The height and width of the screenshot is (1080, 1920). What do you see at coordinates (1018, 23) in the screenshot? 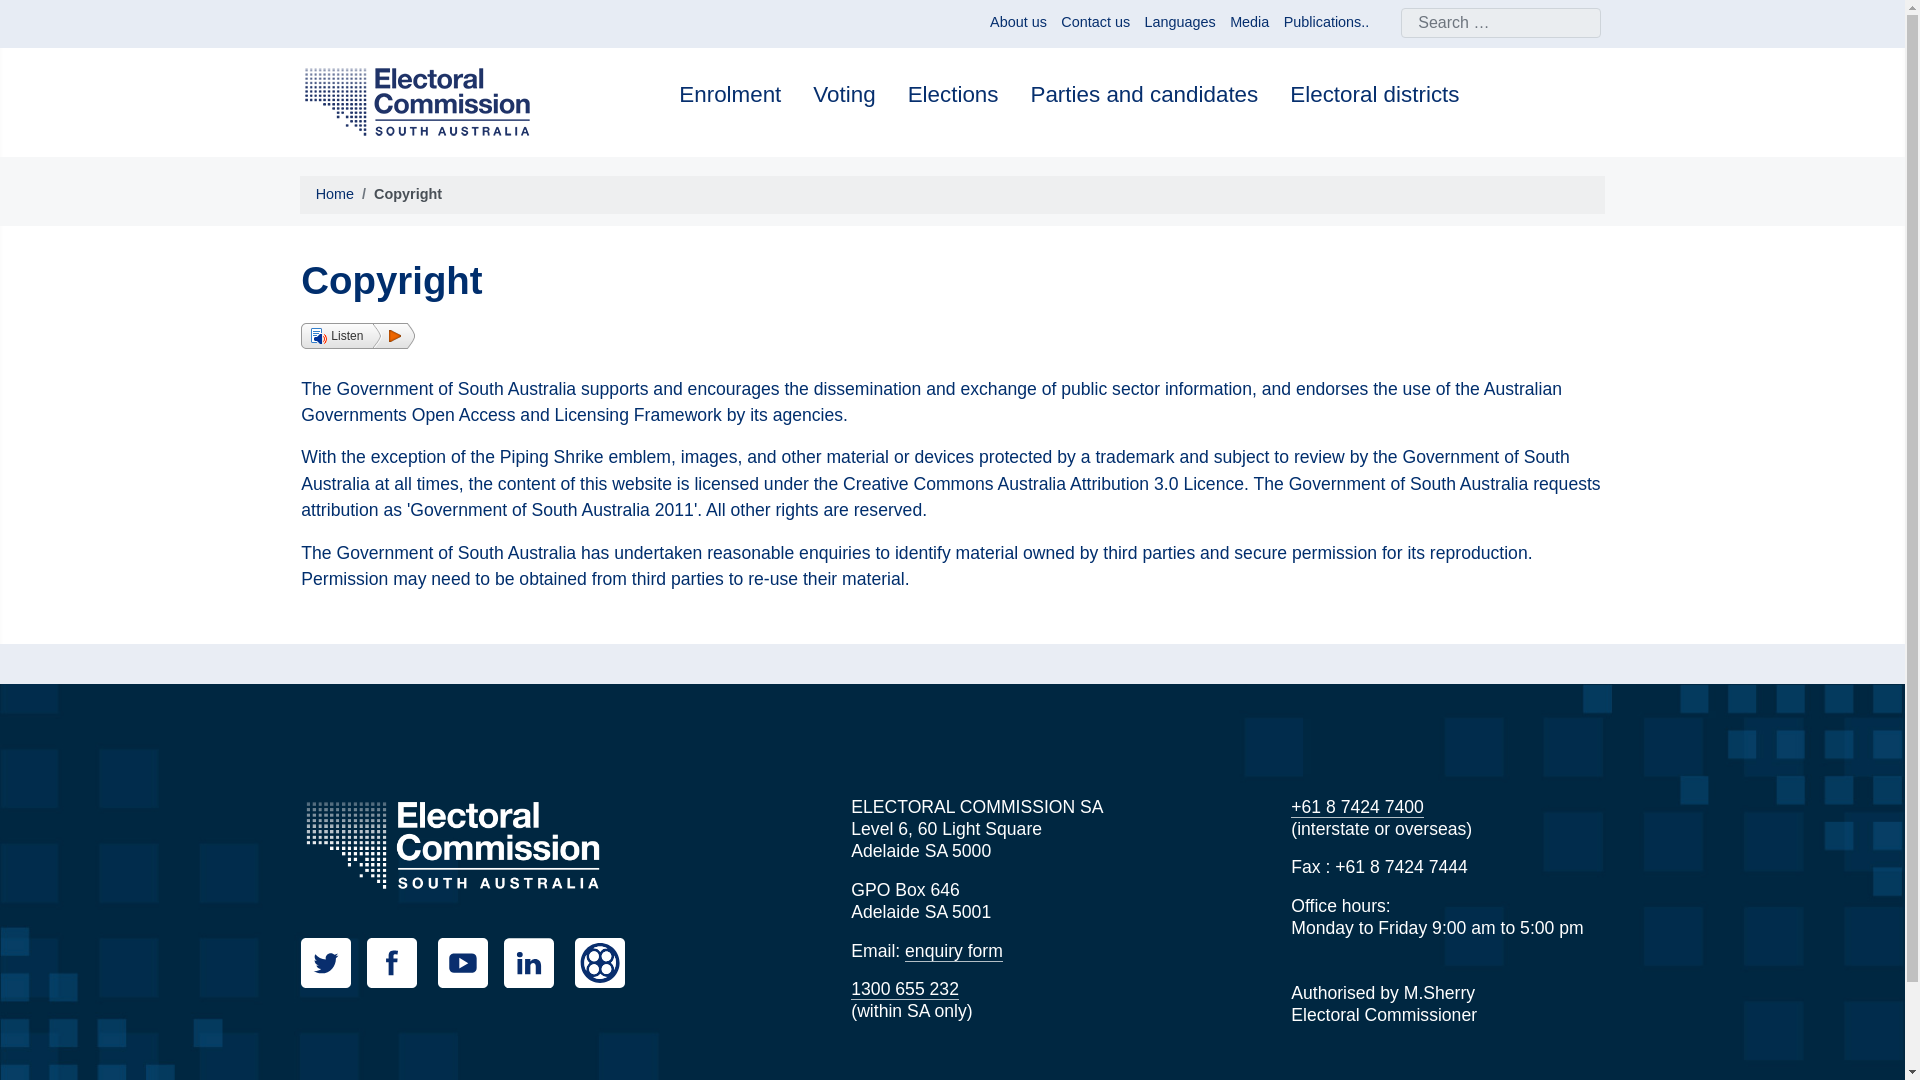
I see `About us` at bounding box center [1018, 23].